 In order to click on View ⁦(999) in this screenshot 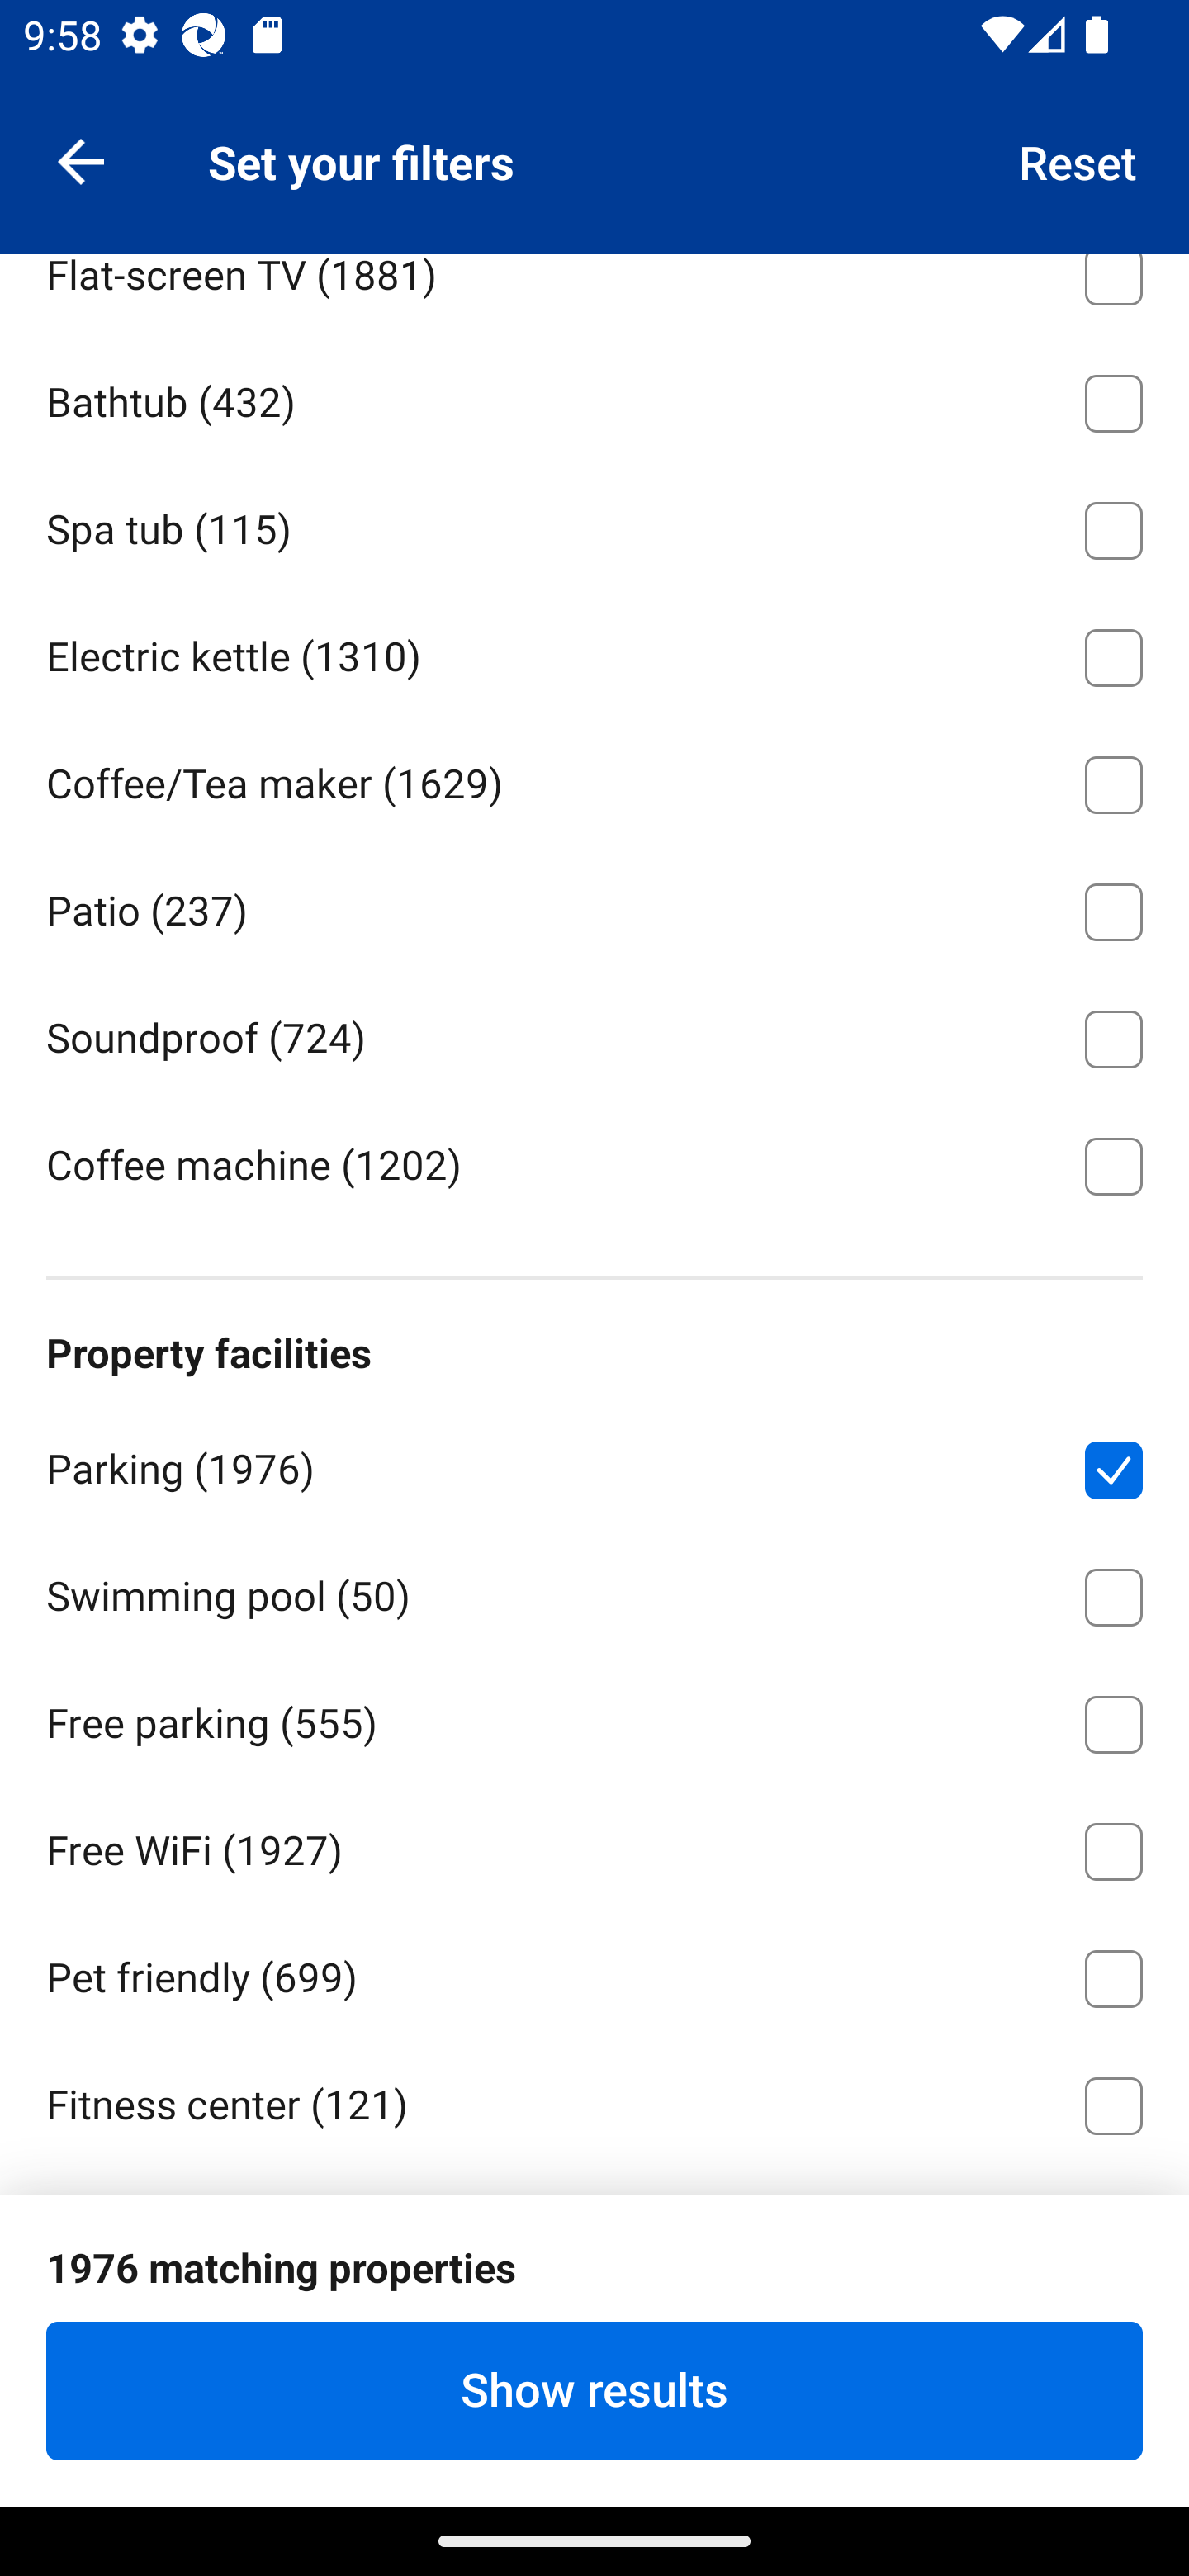, I will do `click(594, 142)`.